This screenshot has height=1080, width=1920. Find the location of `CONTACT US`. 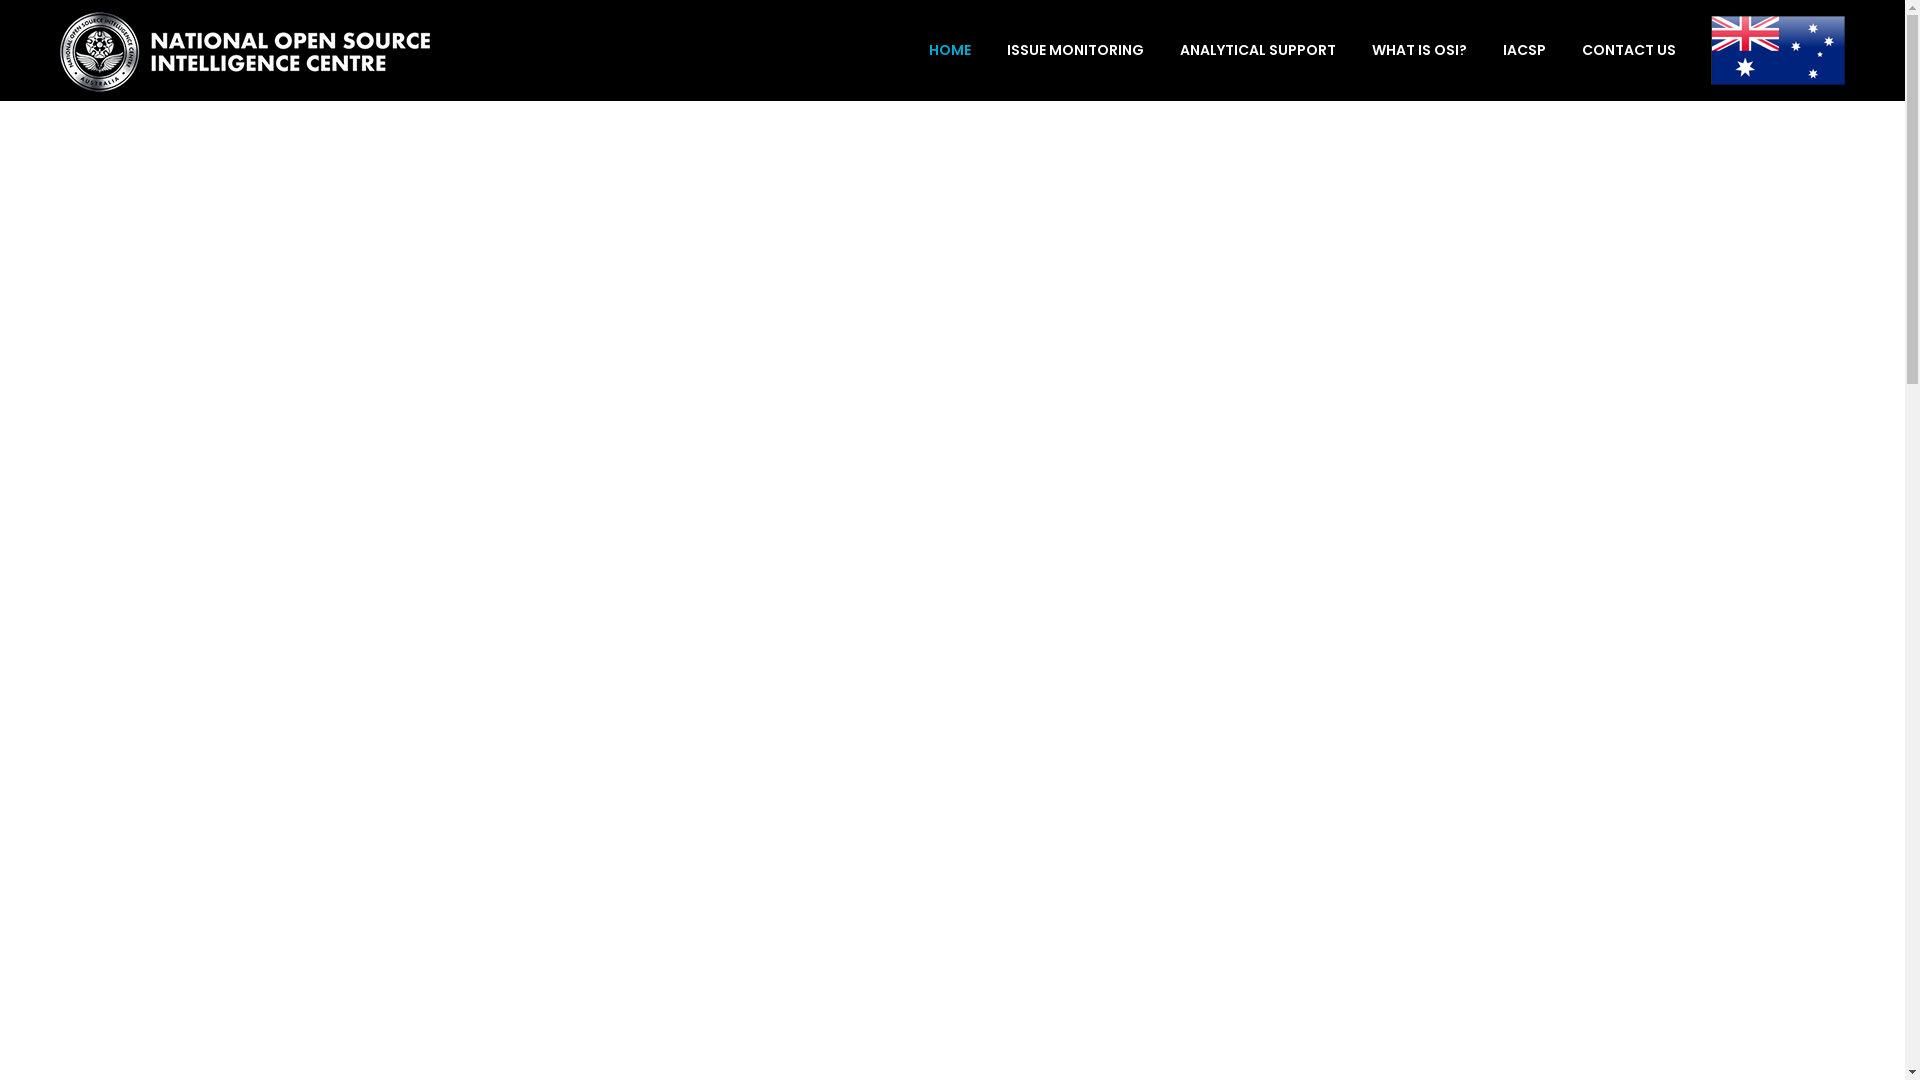

CONTACT US is located at coordinates (1620, 50).